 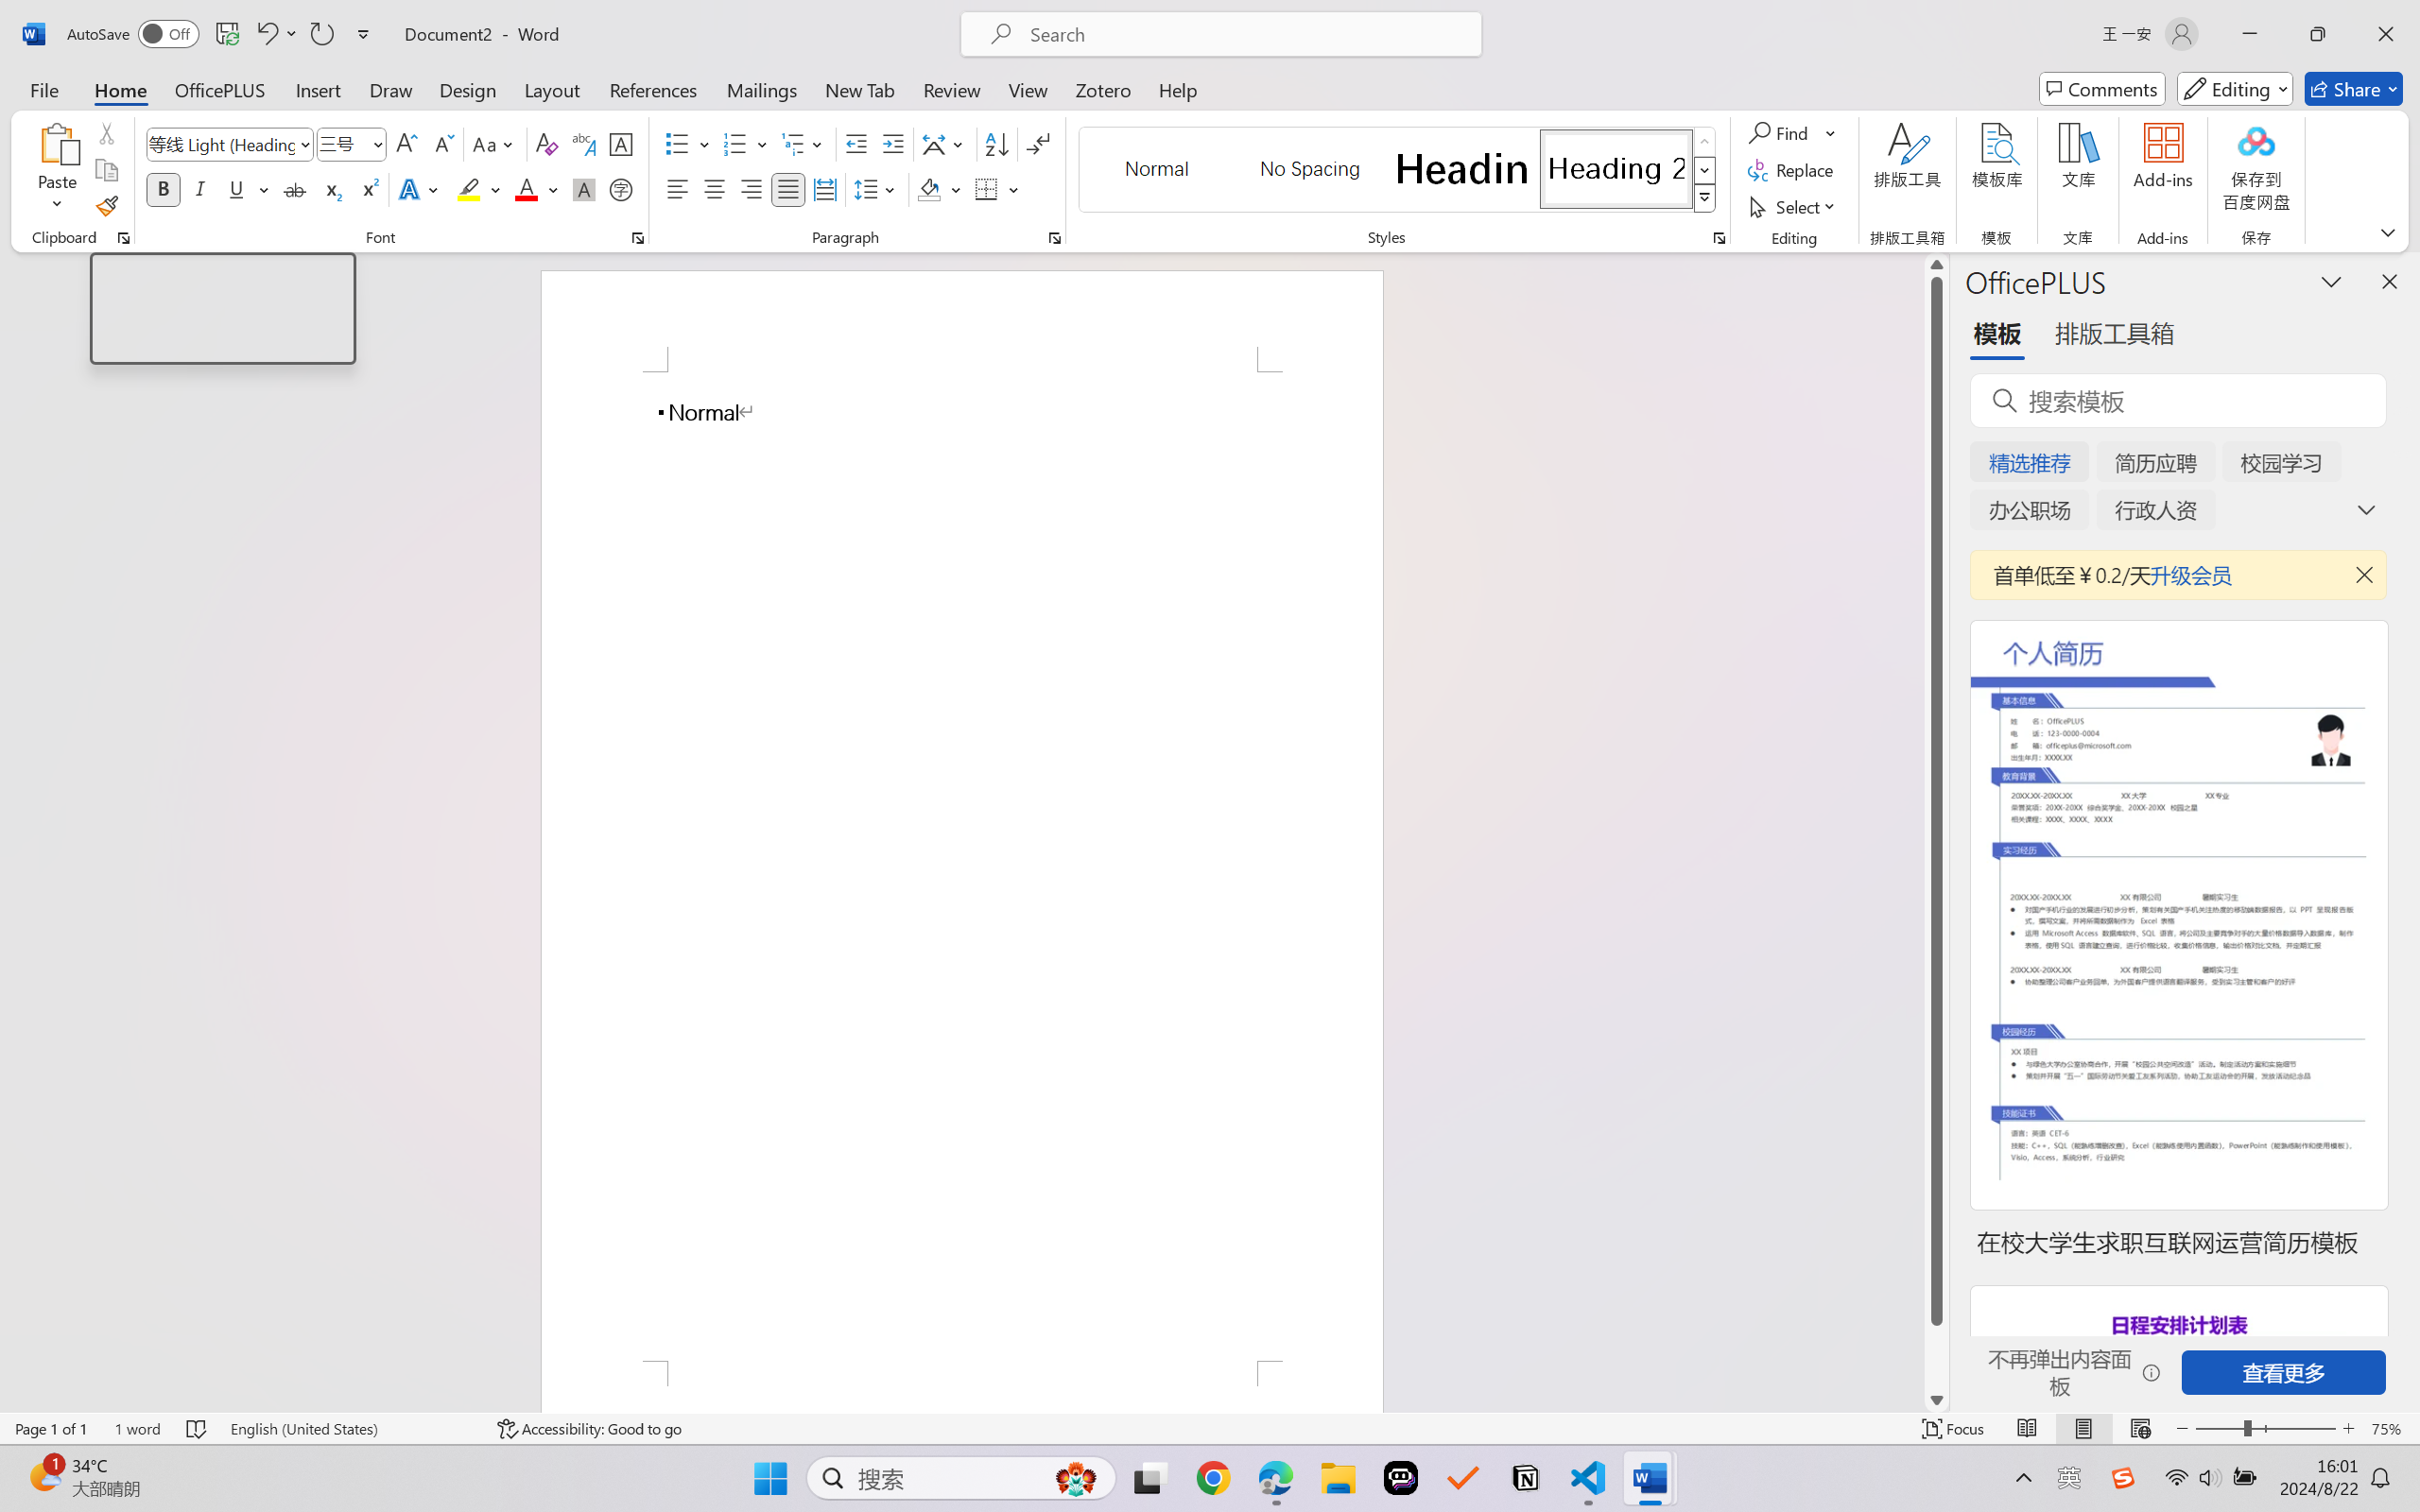 I want to click on Underline, so click(x=248, y=189).